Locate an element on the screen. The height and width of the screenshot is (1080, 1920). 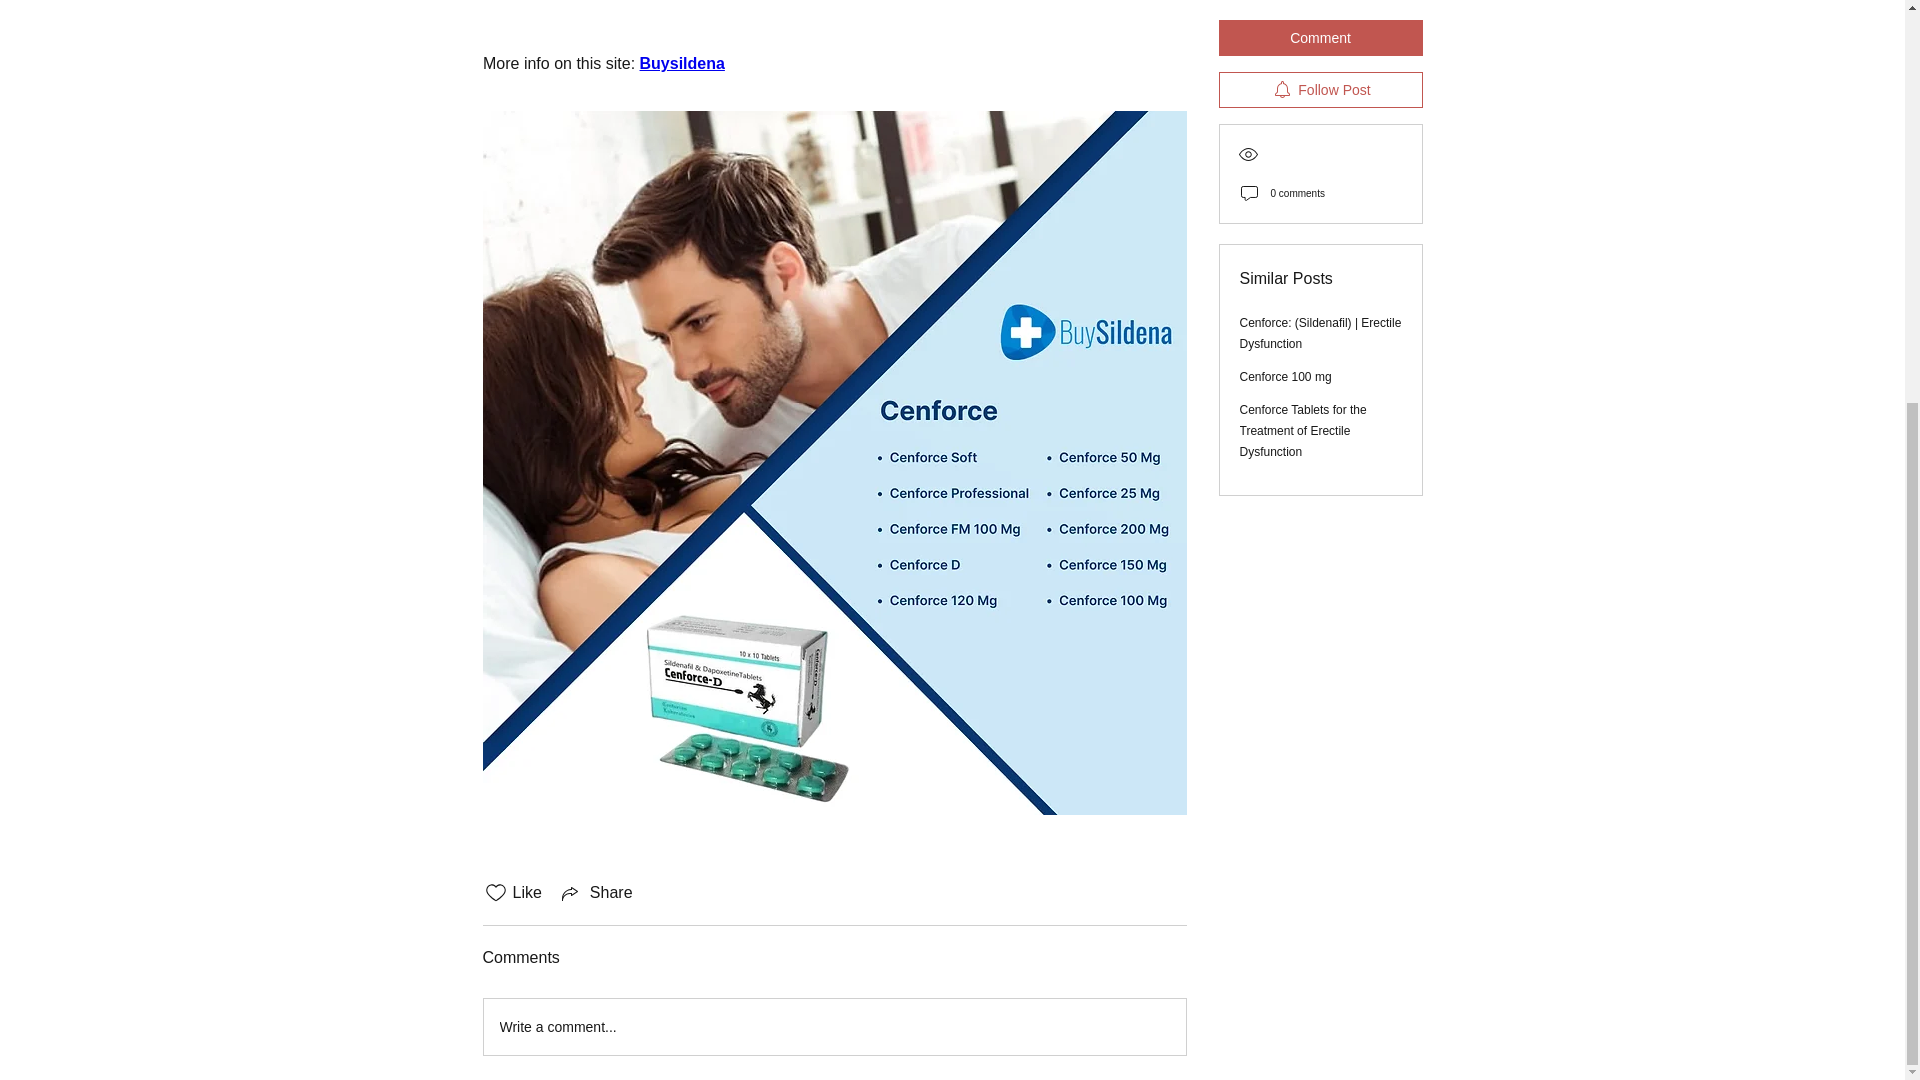
Write a comment... is located at coordinates (834, 1027).